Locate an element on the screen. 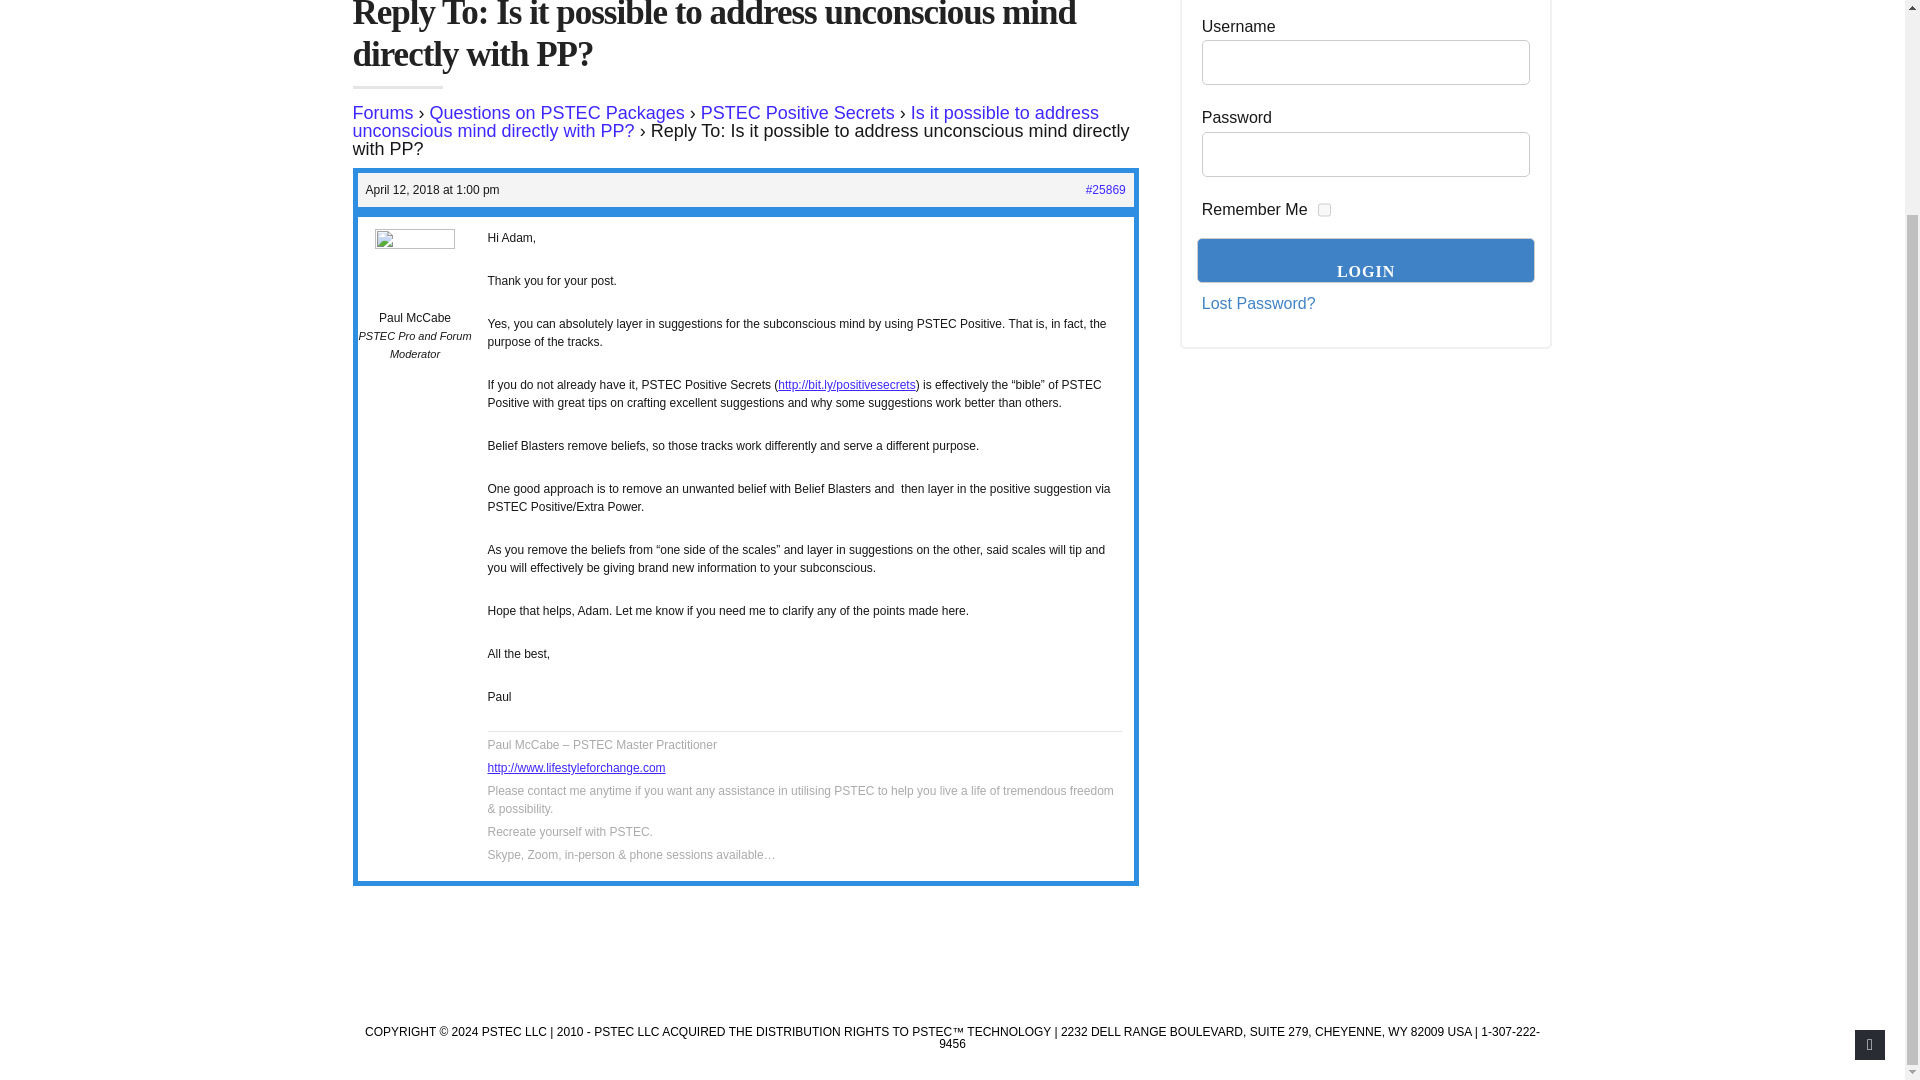 This screenshot has width=1920, height=1080. Please enter password is located at coordinates (1366, 154).